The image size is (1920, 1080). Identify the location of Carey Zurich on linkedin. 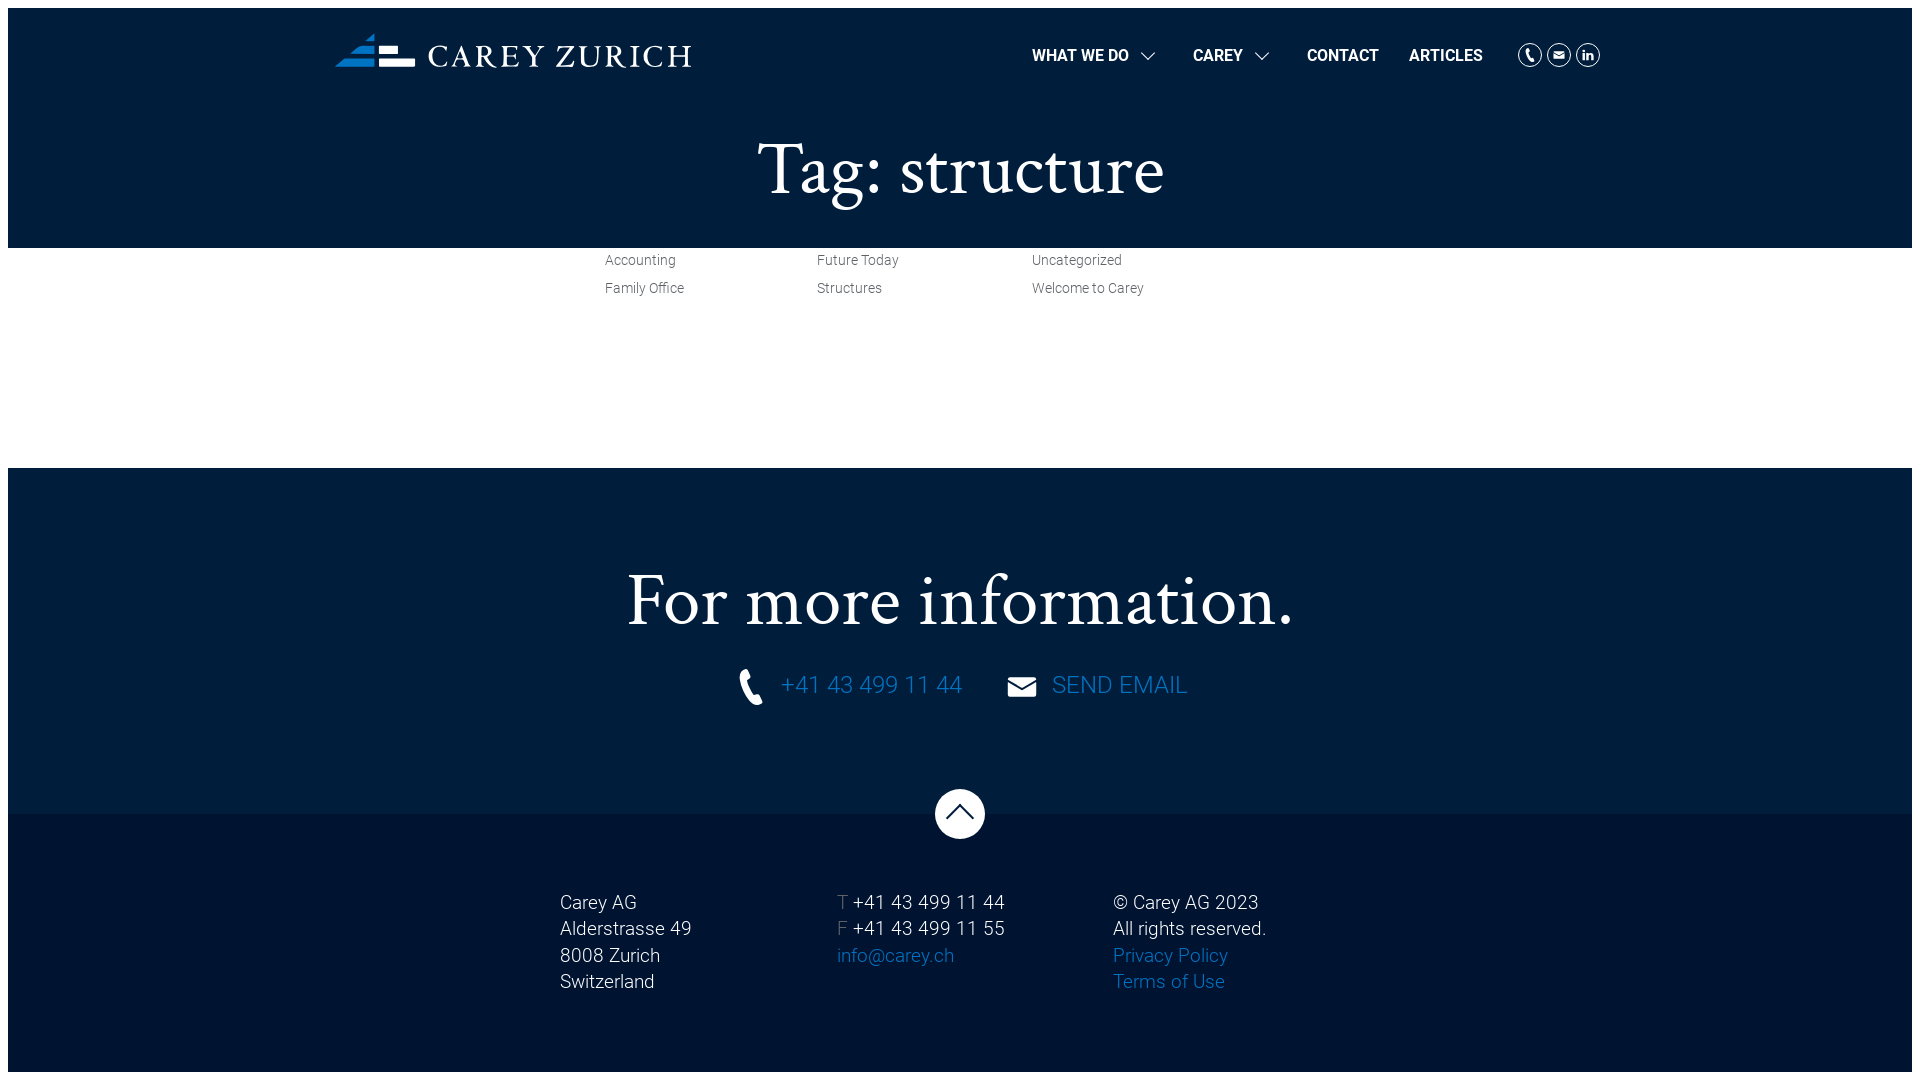
(1588, 55).